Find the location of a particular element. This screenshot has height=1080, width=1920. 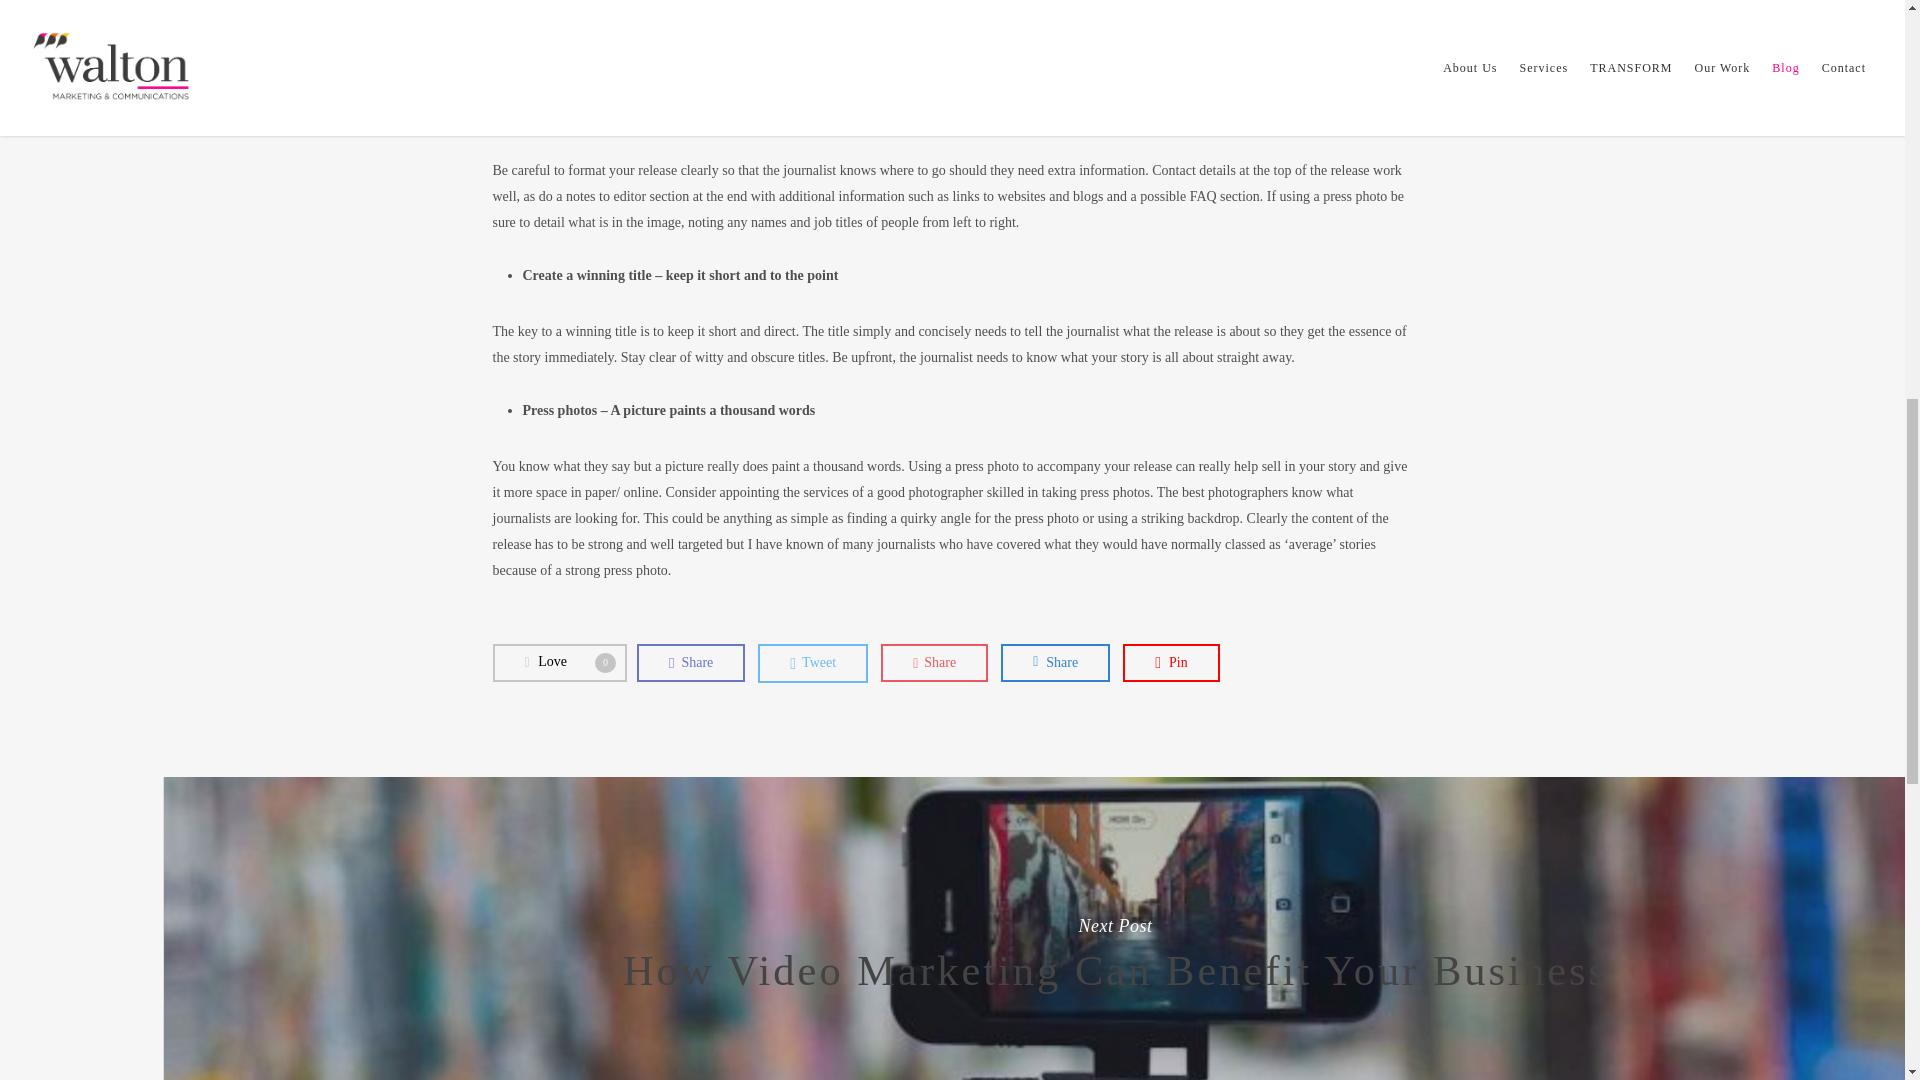

Share is located at coordinates (1054, 662).